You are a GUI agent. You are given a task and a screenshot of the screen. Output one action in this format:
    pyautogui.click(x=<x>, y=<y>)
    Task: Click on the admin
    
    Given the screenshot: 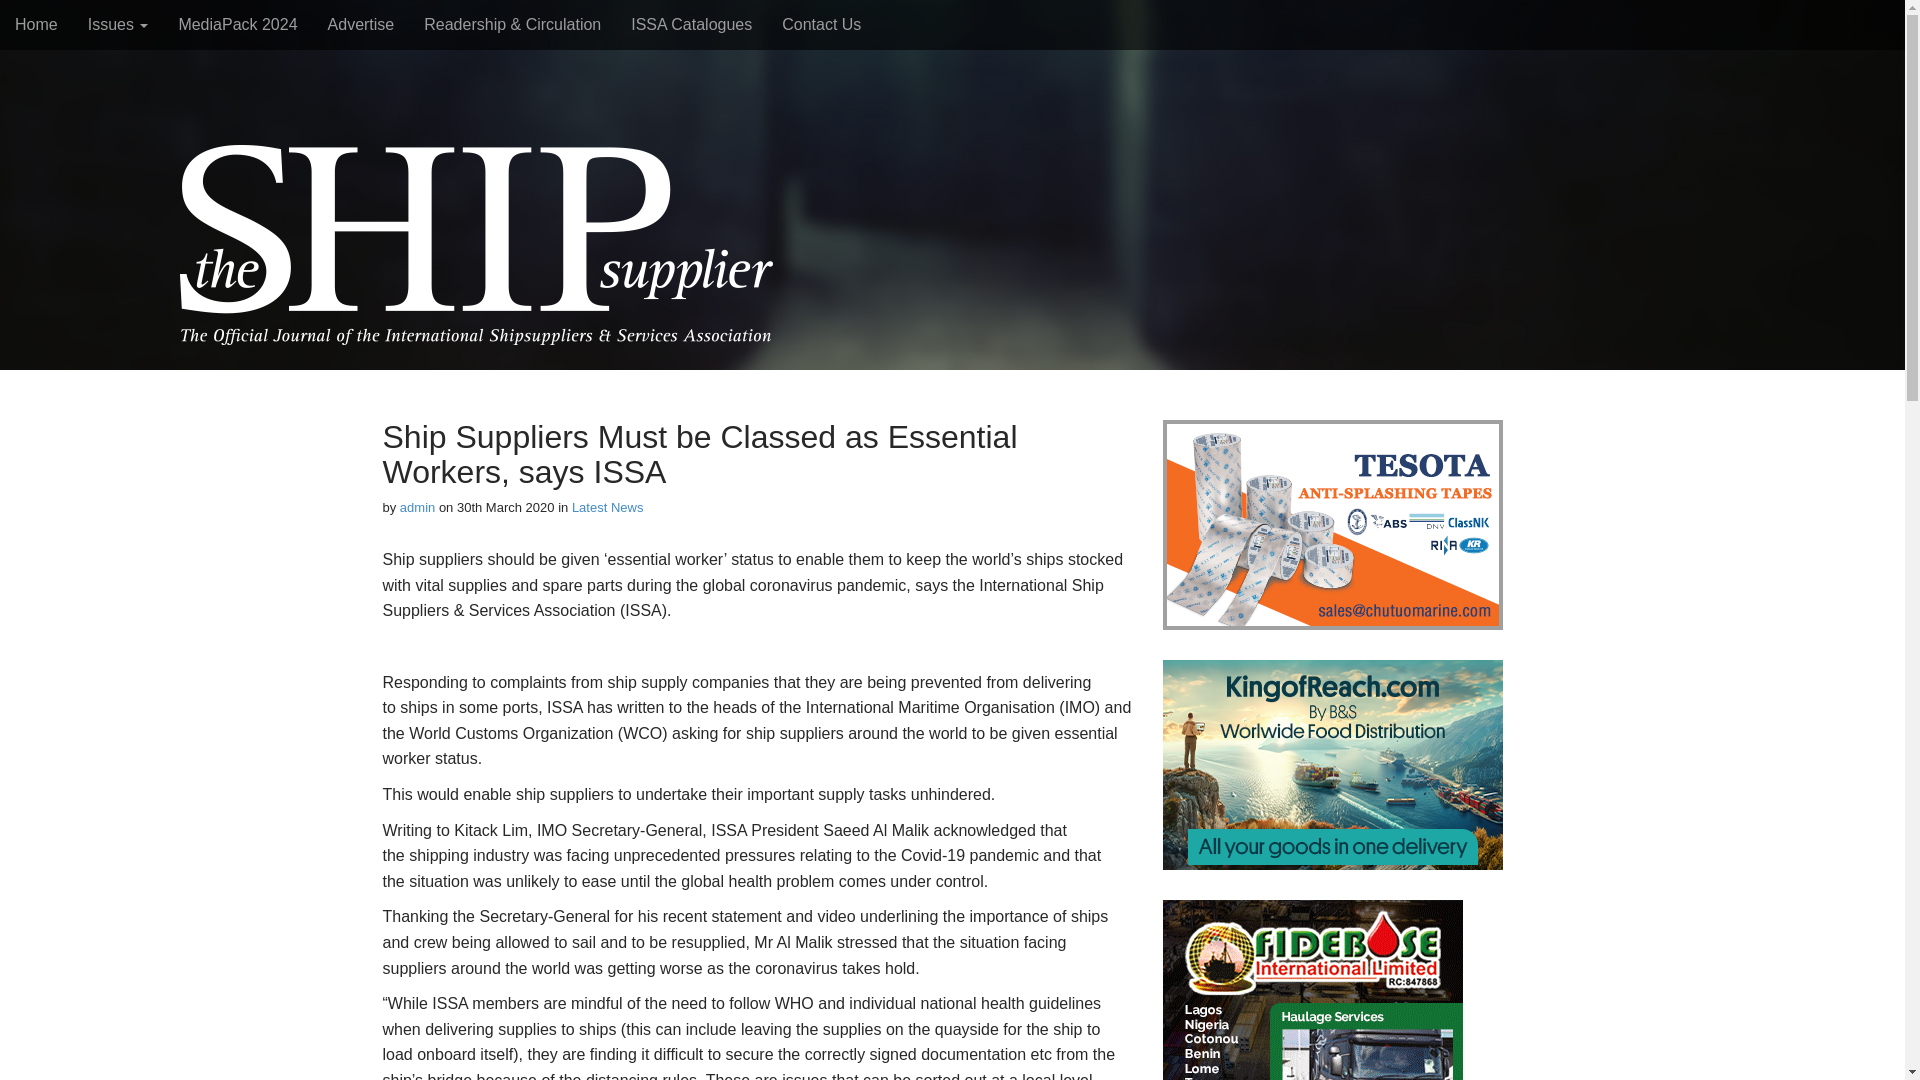 What is the action you would take?
    pyautogui.click(x=417, y=508)
    